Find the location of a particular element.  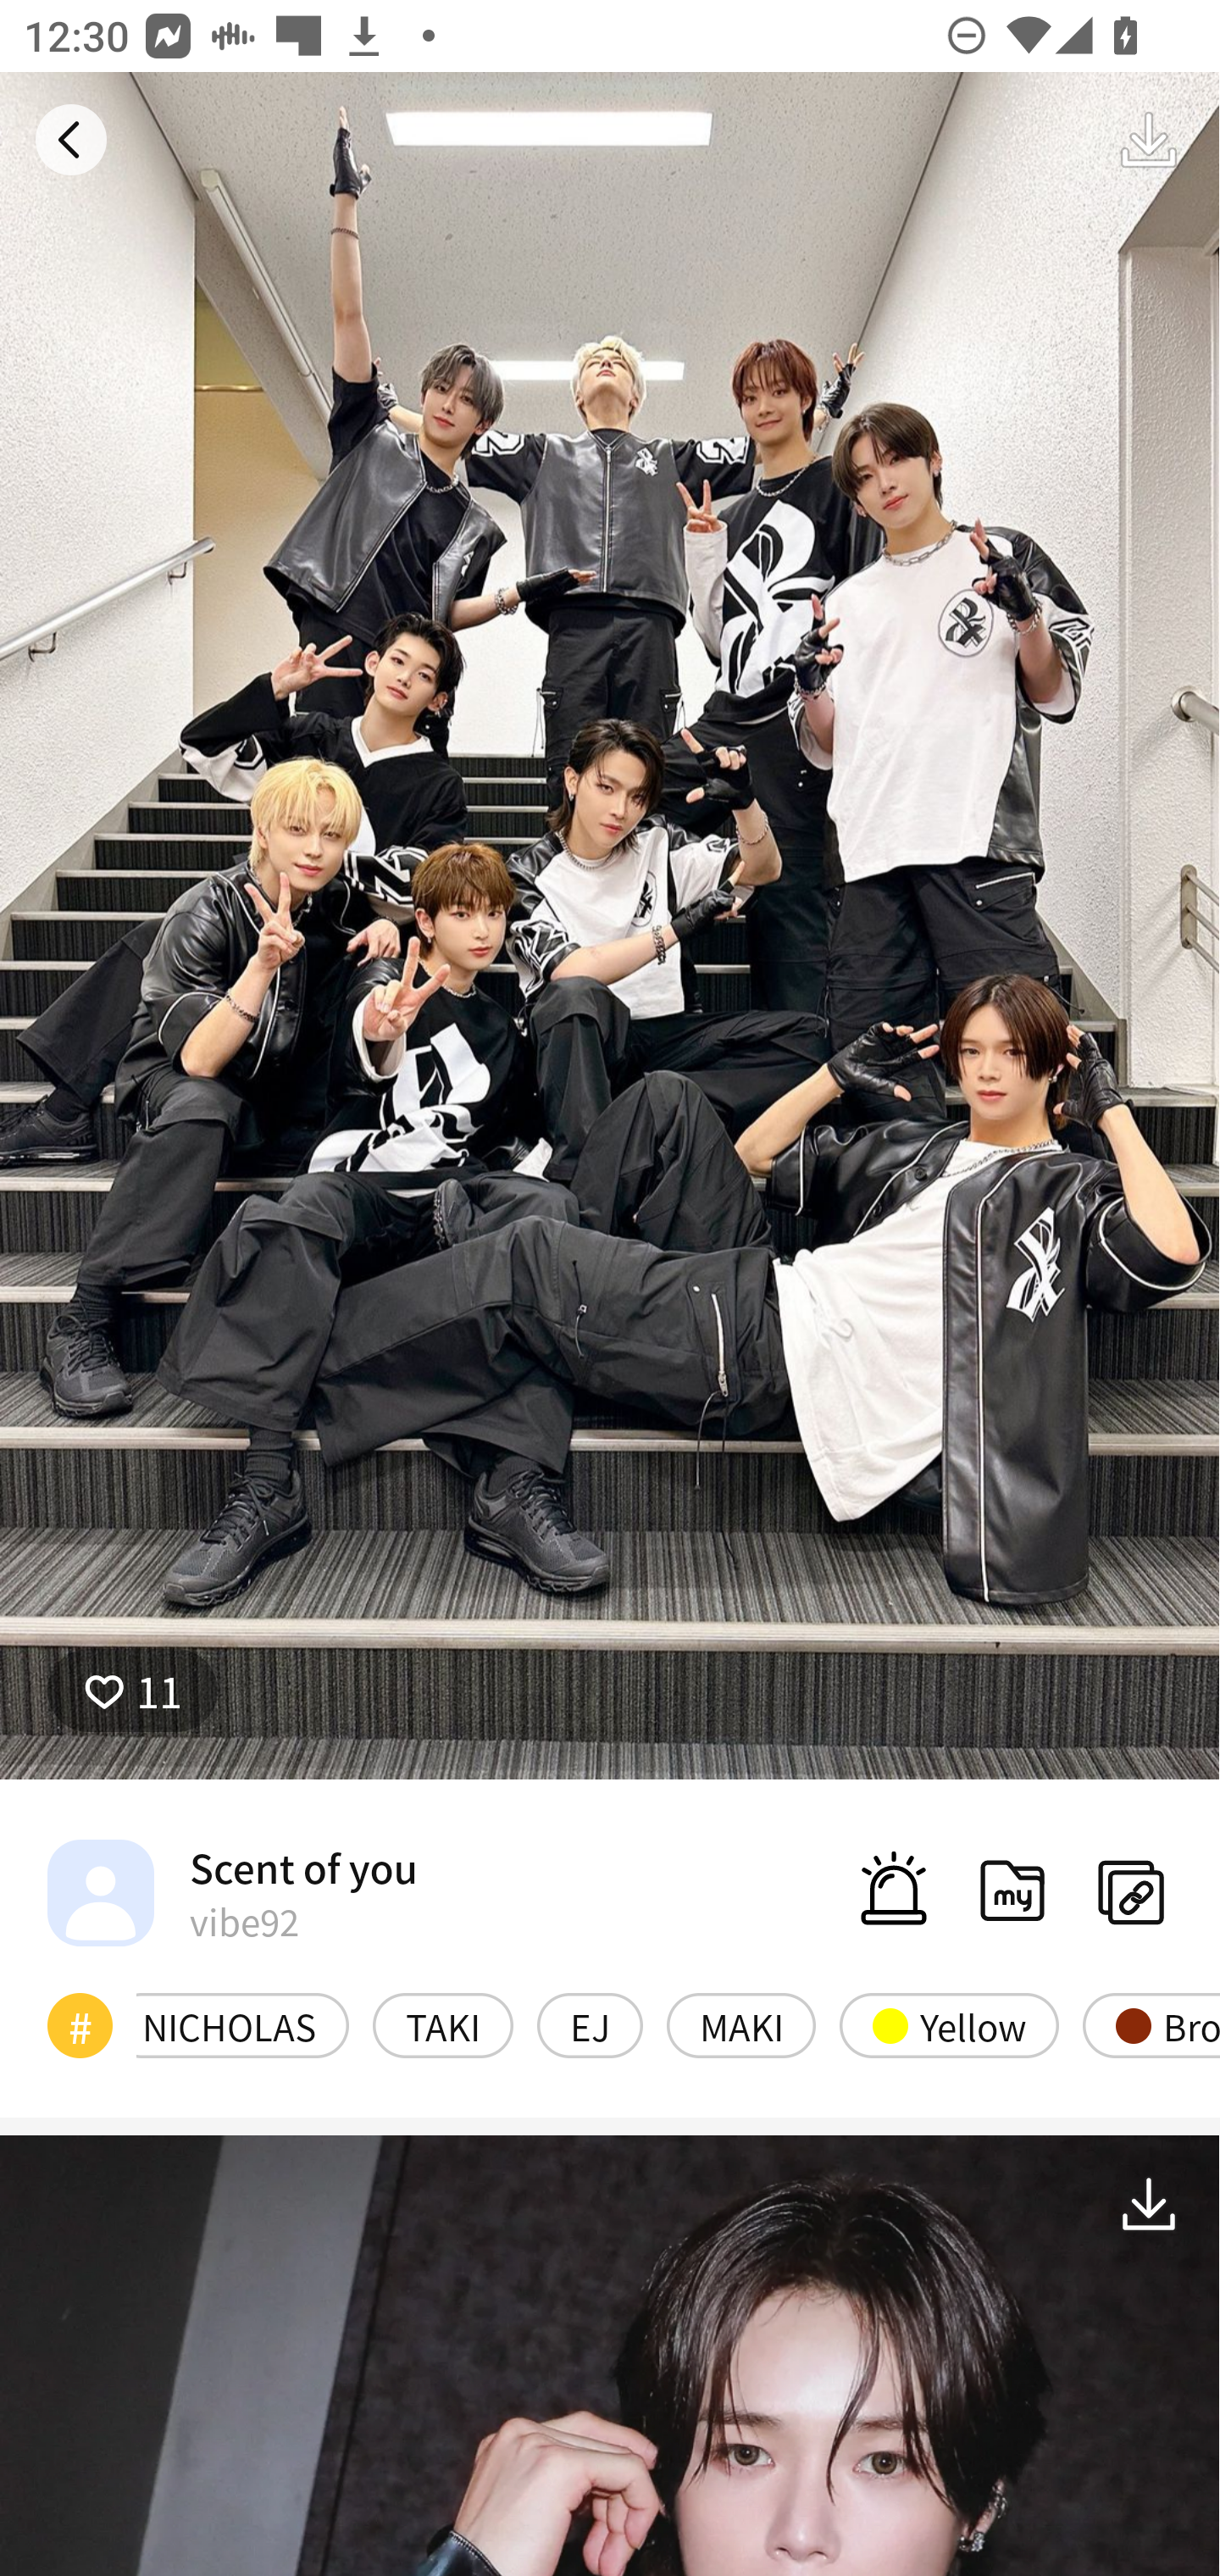

MAKI is located at coordinates (741, 2025).